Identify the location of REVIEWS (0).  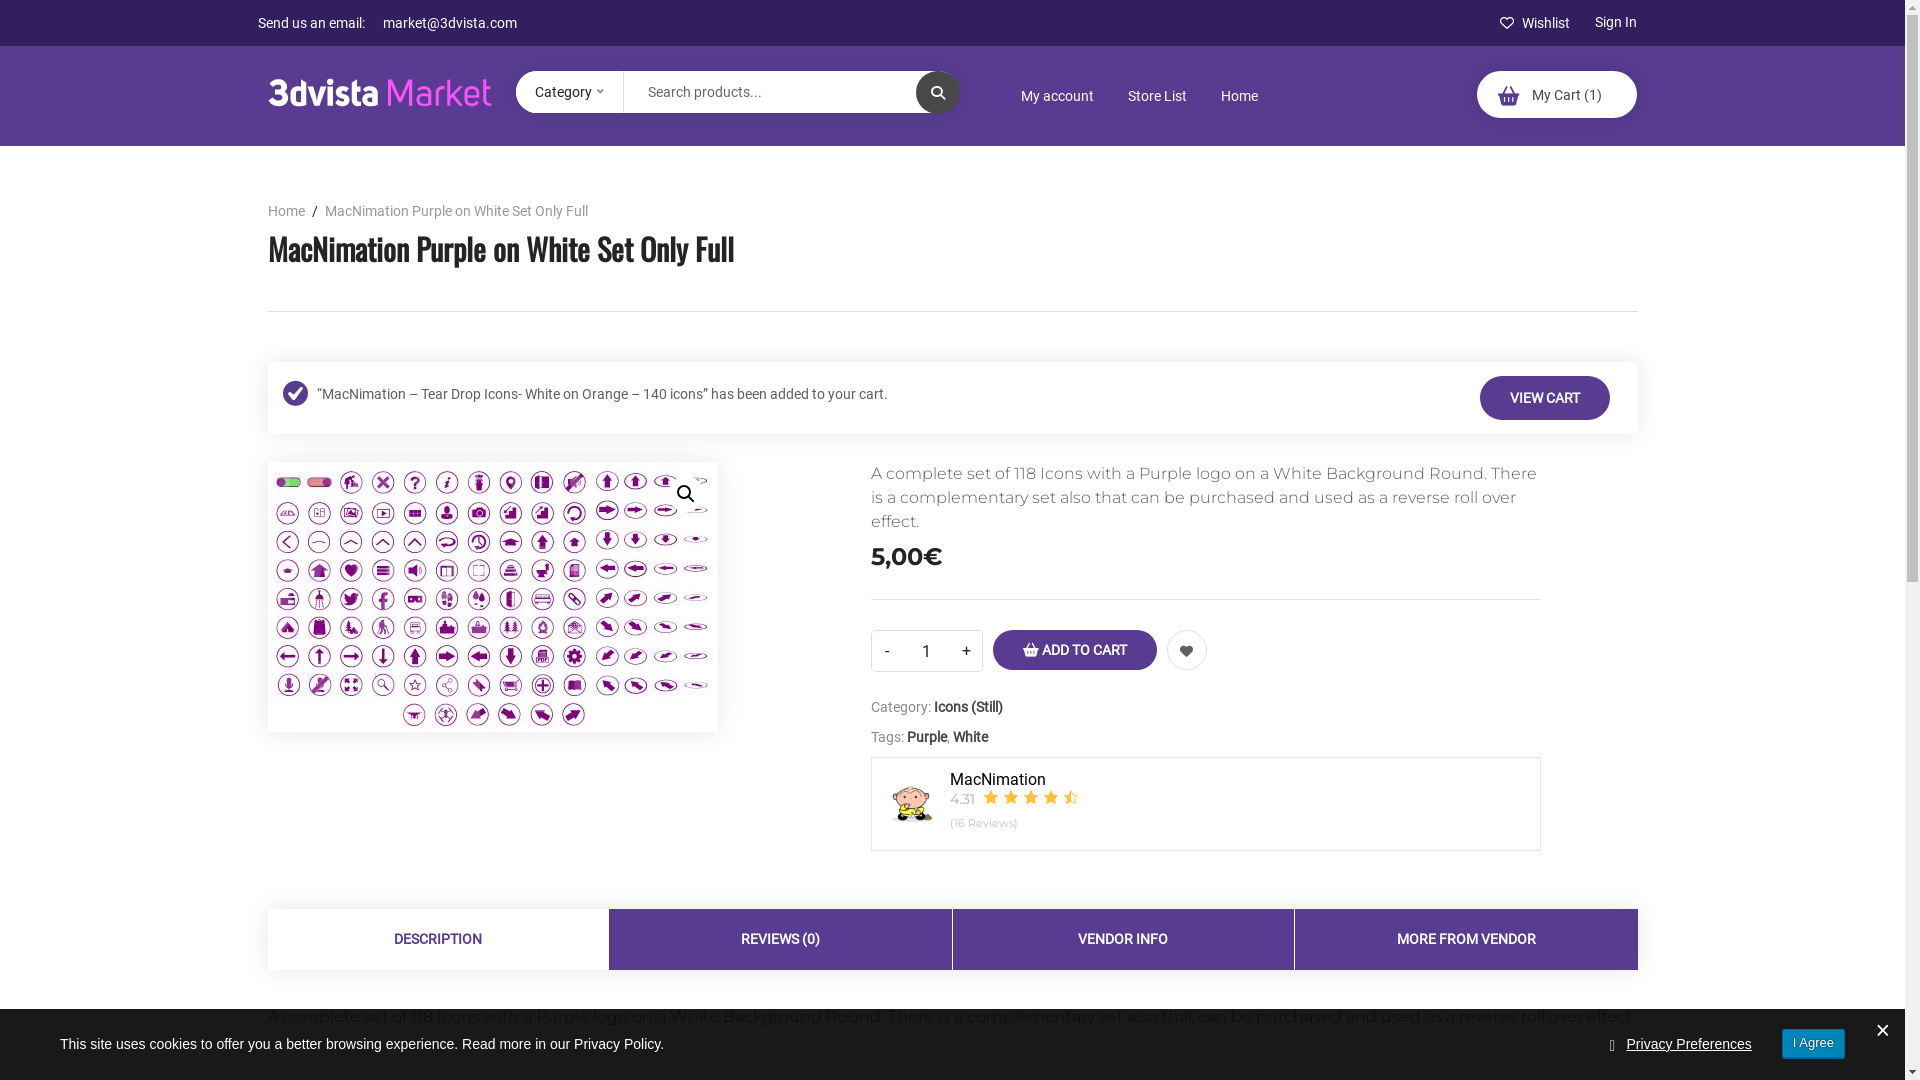
(781, 940).